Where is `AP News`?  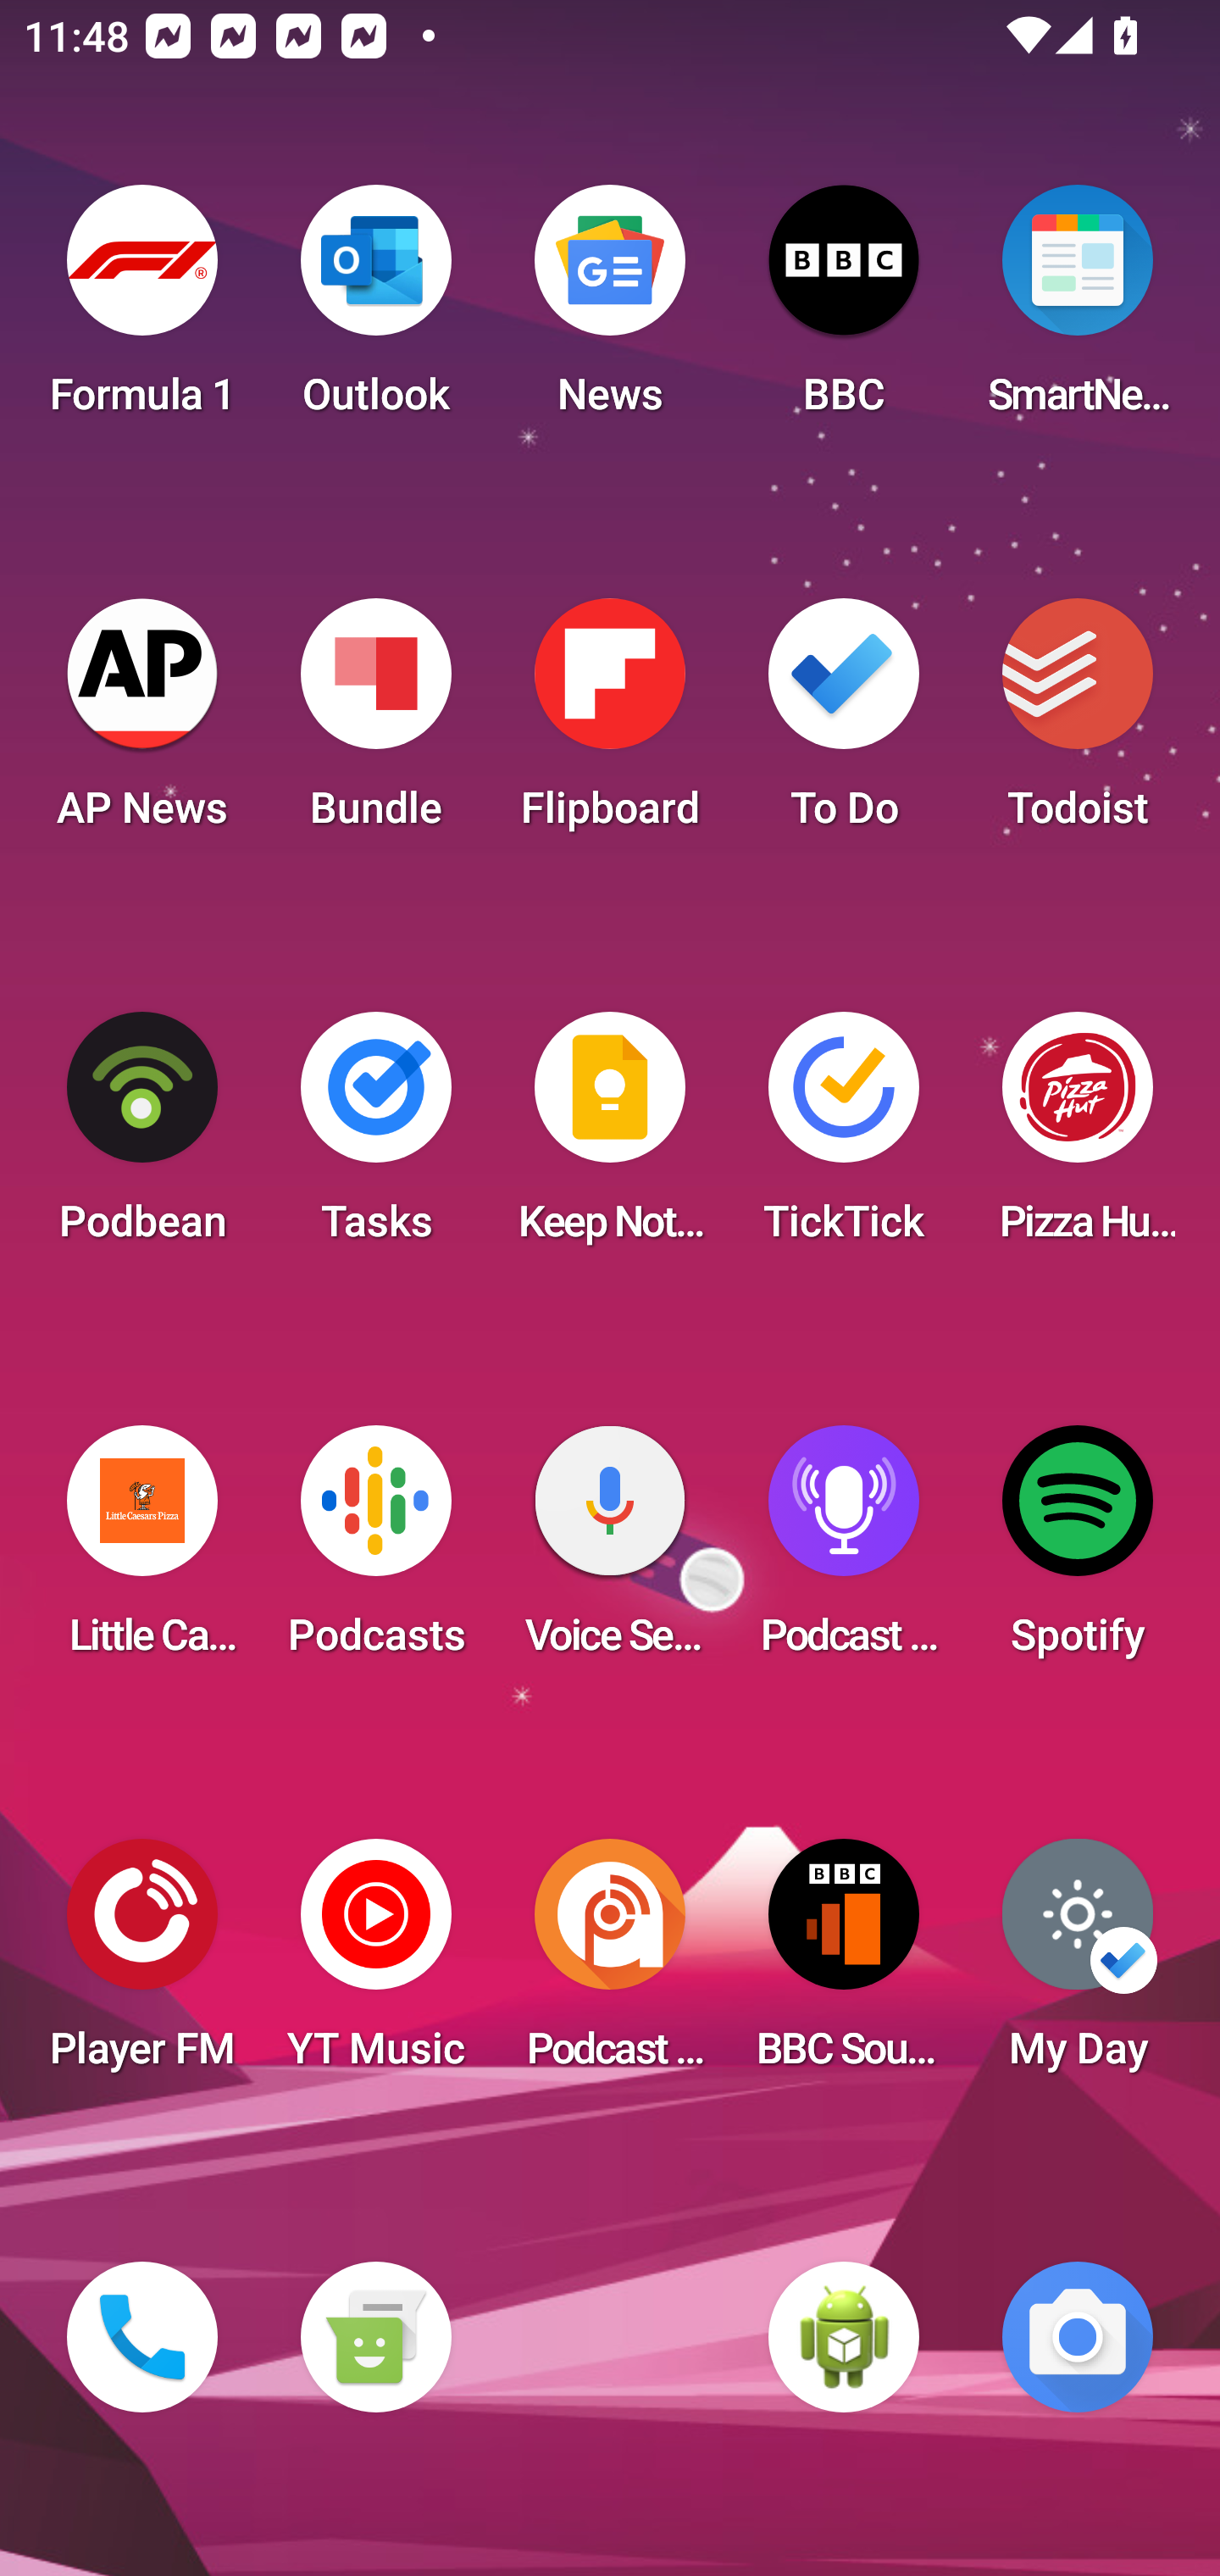
AP News is located at coordinates (142, 724).